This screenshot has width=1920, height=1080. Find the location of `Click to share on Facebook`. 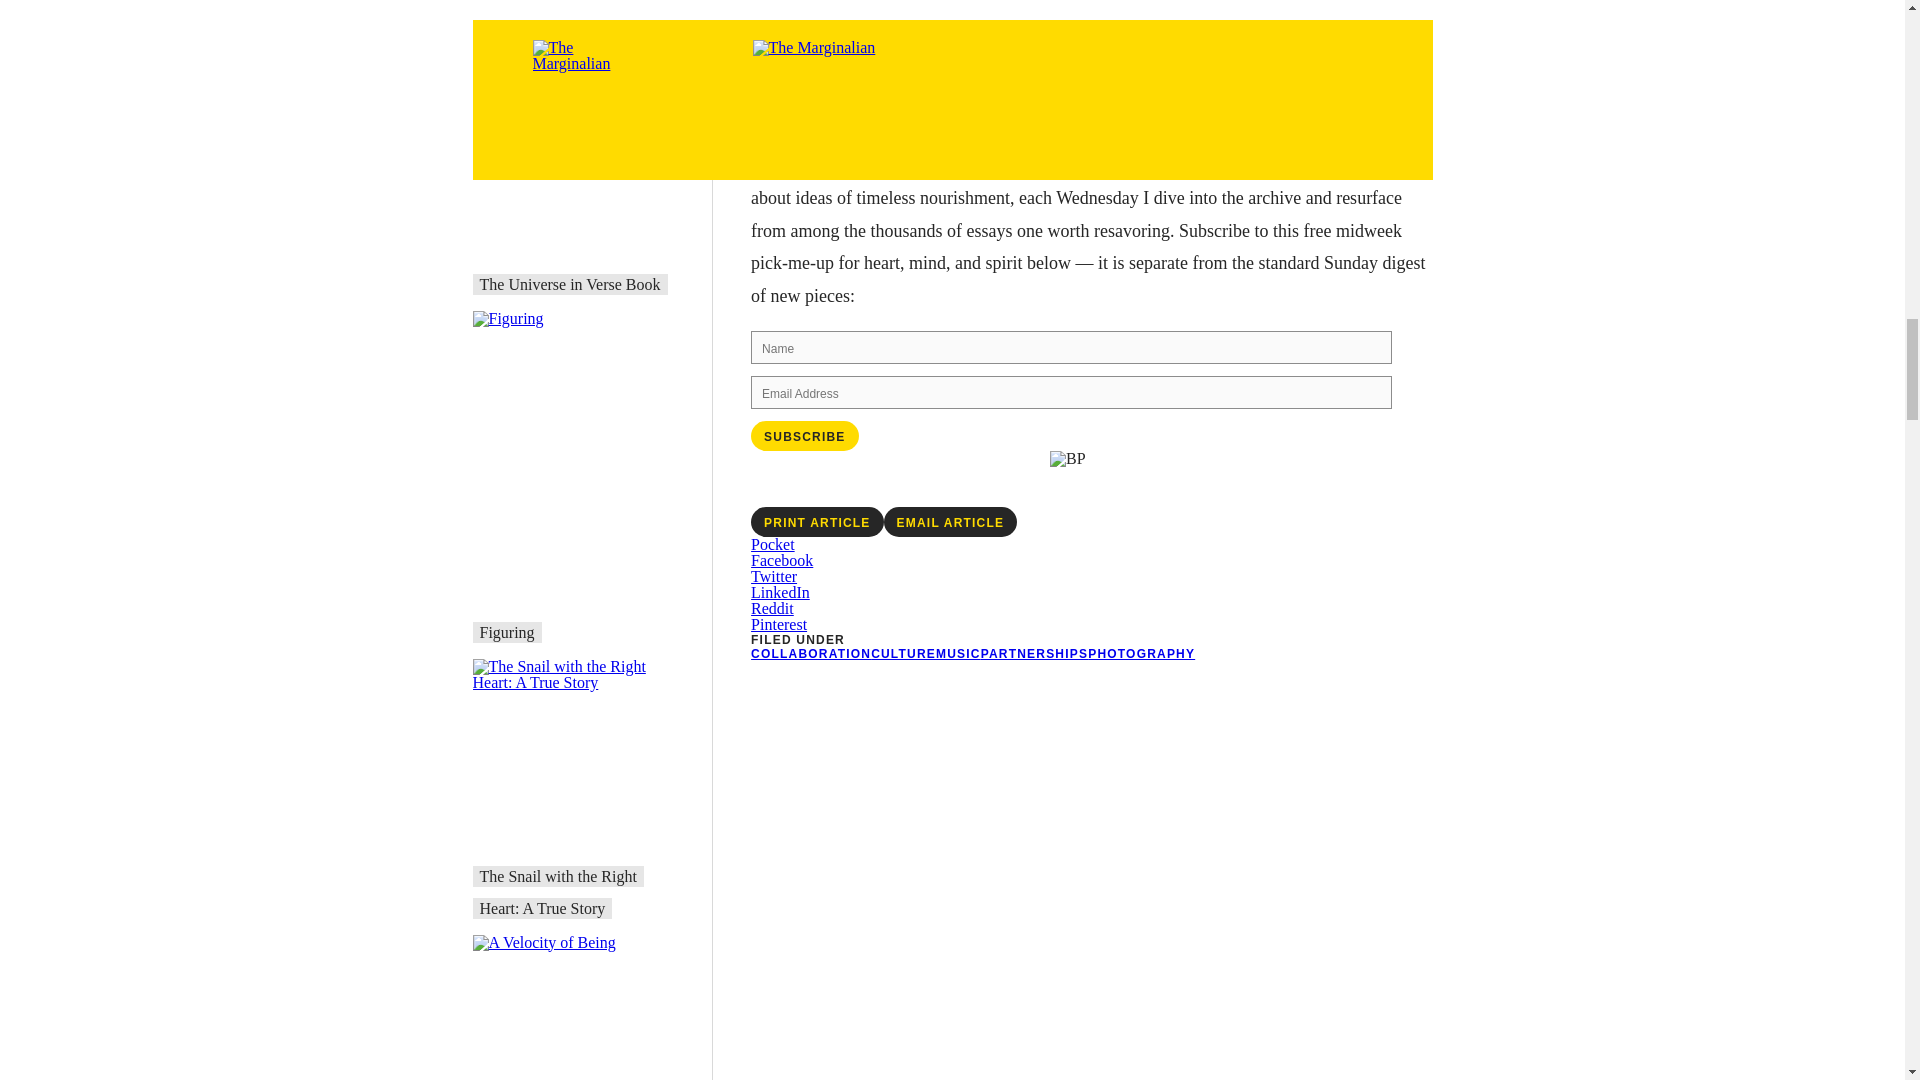

Click to share on Facebook is located at coordinates (781, 560).